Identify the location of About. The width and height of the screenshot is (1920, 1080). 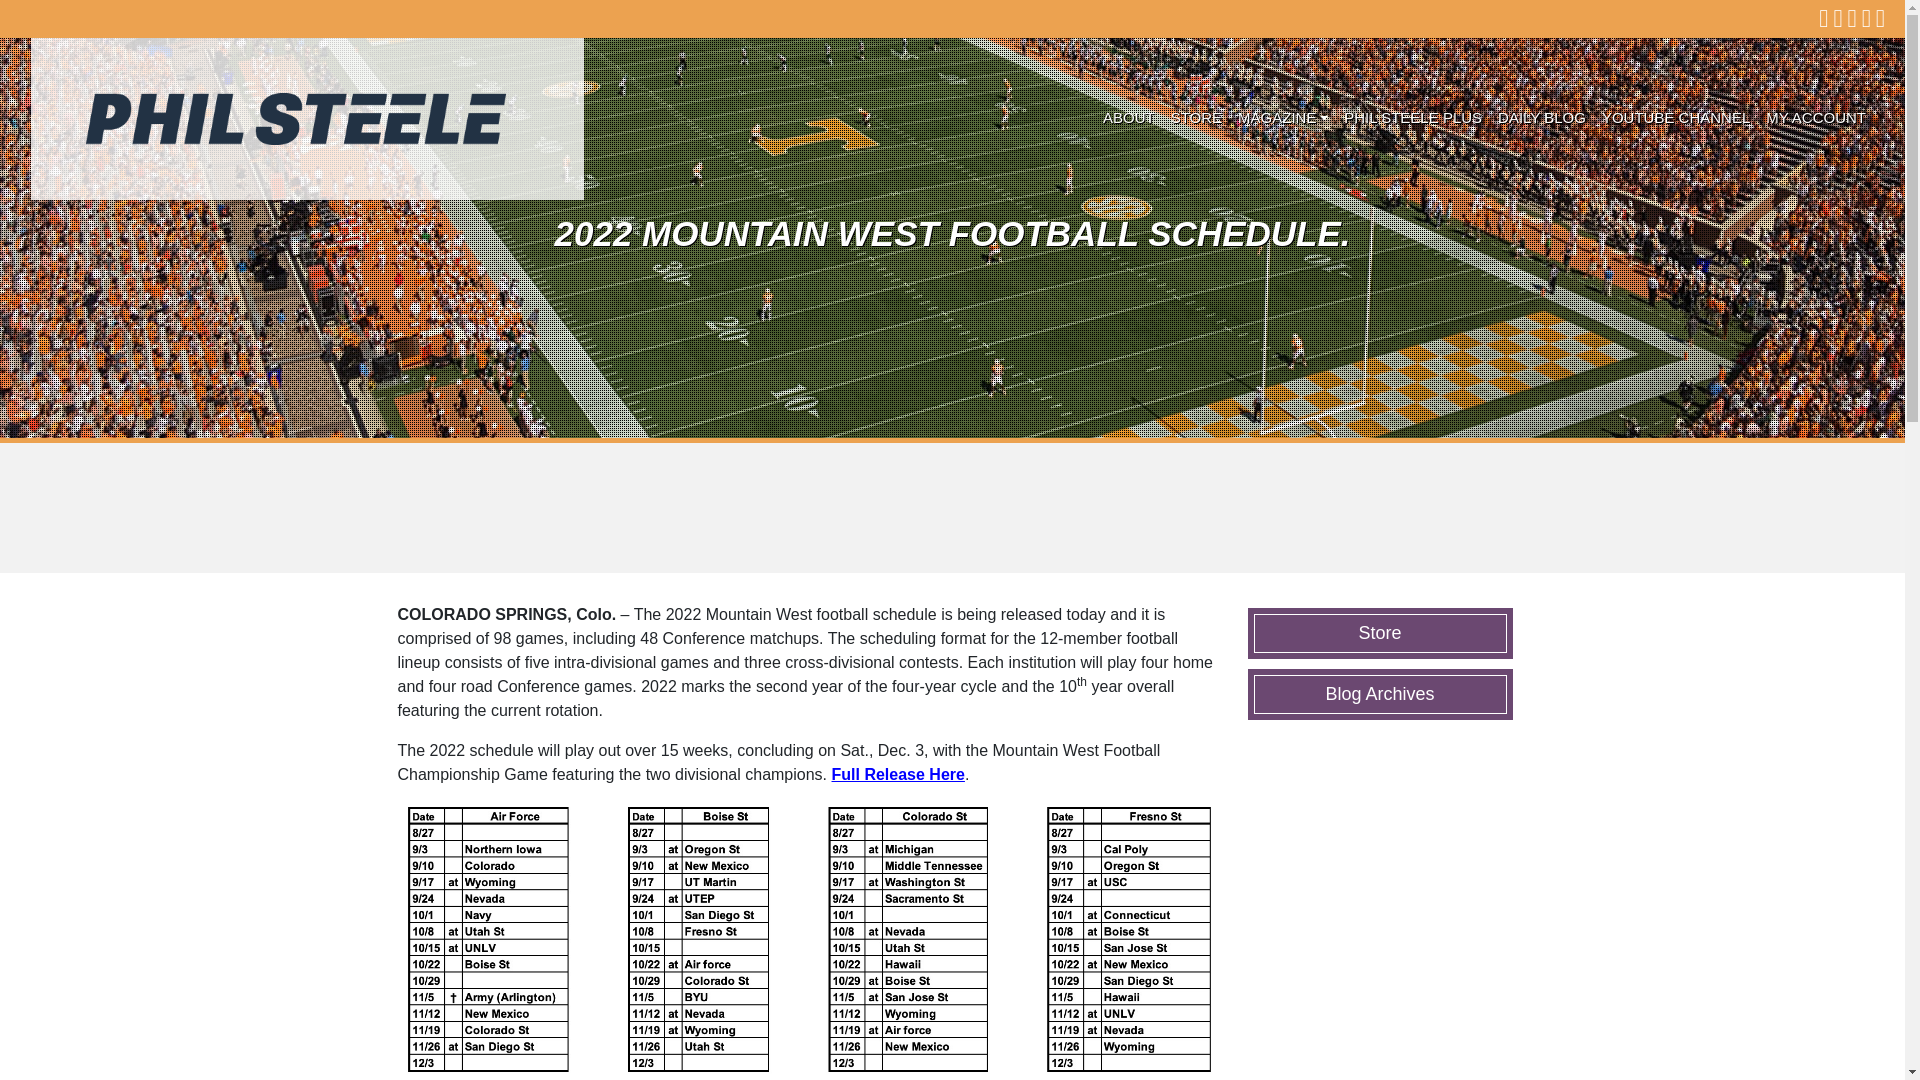
(1128, 118).